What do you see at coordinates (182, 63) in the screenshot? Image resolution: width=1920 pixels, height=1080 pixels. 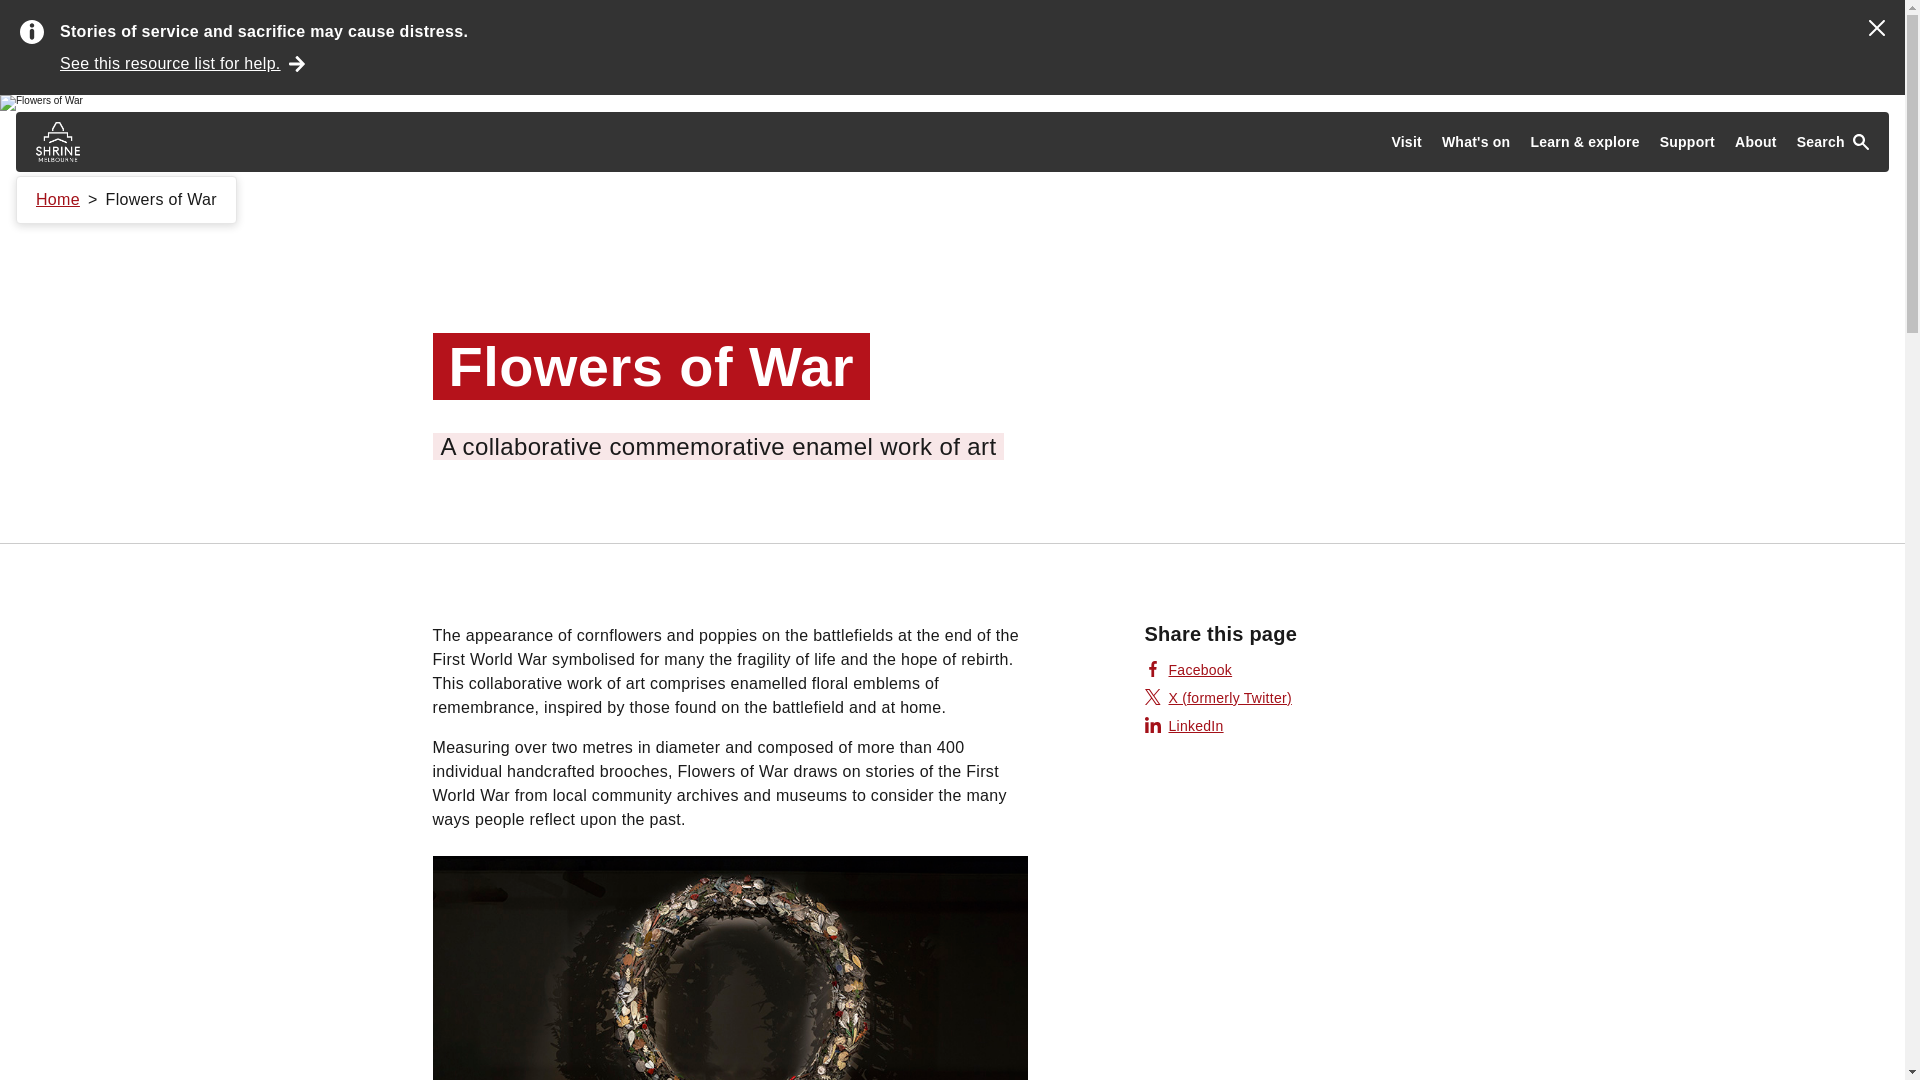 I see `See this resource list for help.` at bounding box center [182, 63].